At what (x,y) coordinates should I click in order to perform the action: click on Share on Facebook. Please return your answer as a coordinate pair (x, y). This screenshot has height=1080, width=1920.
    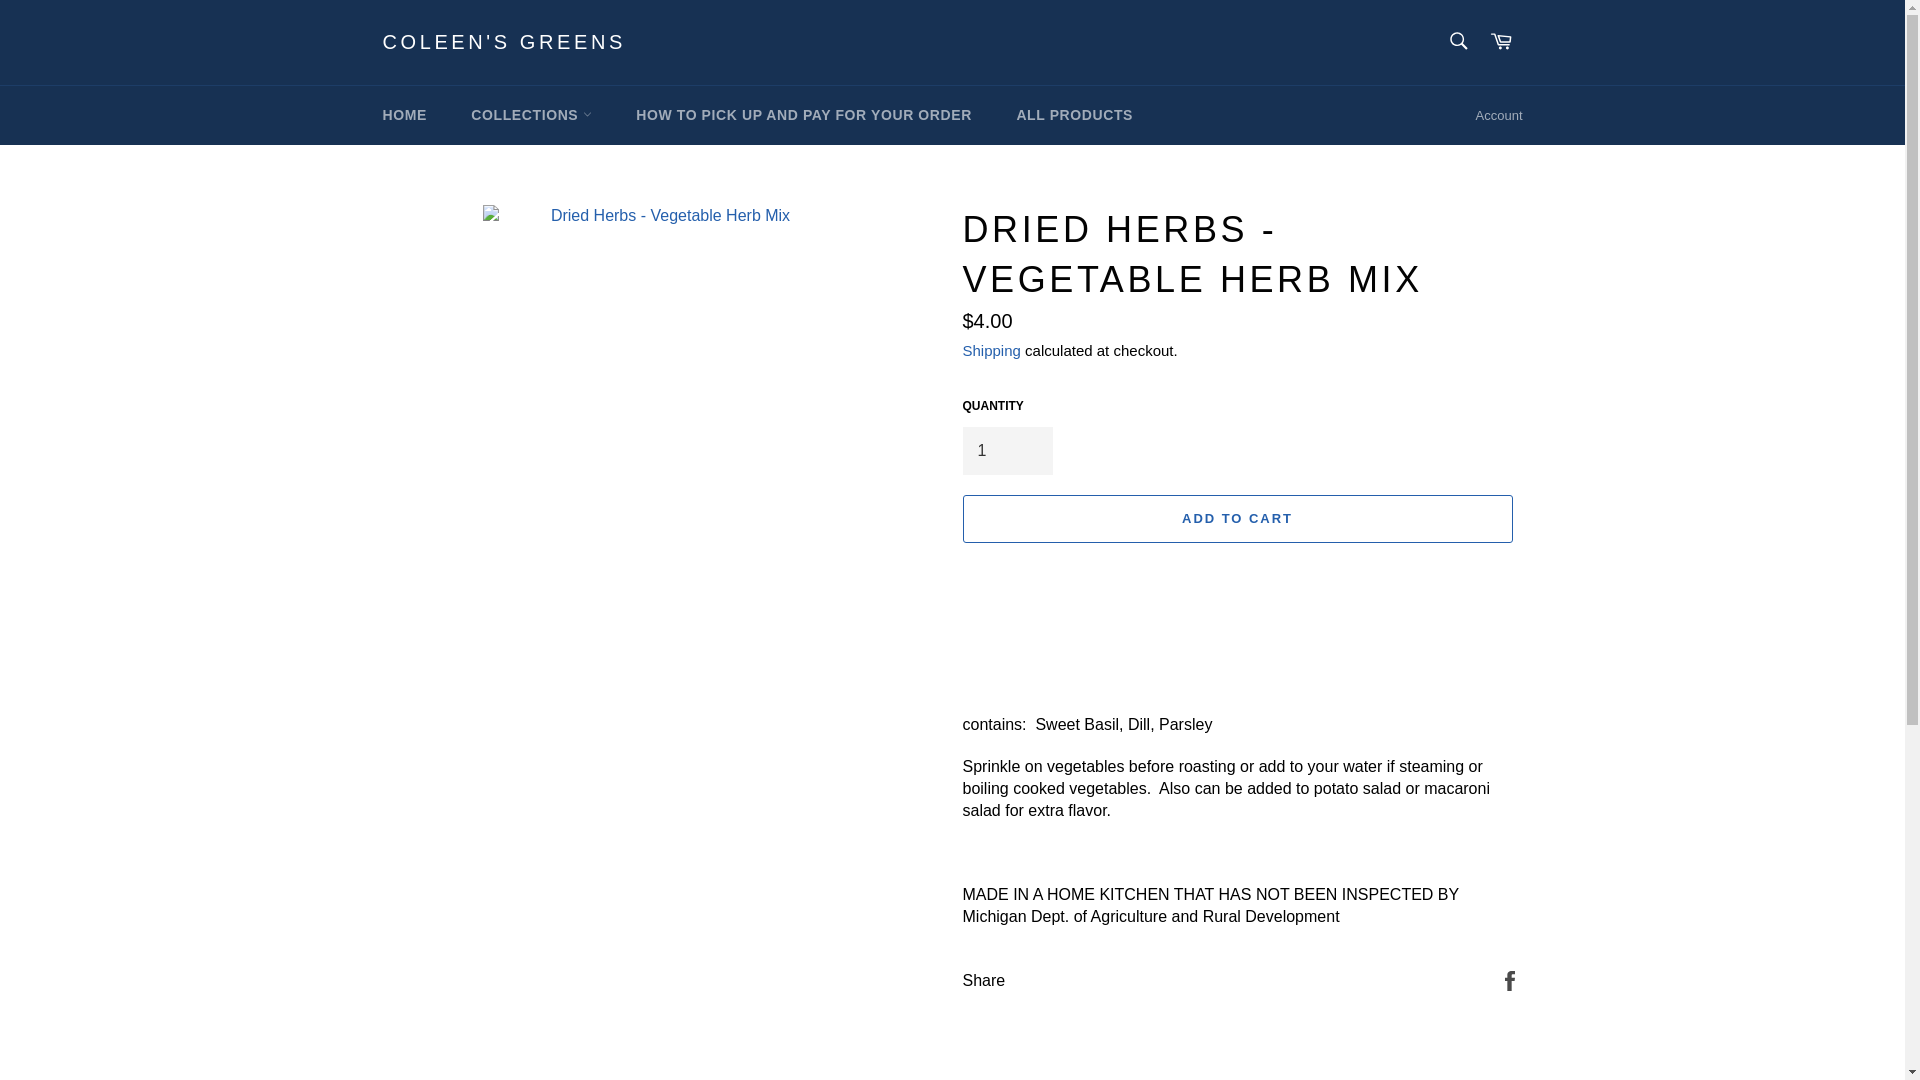
    Looking at the image, I should click on (1510, 980).